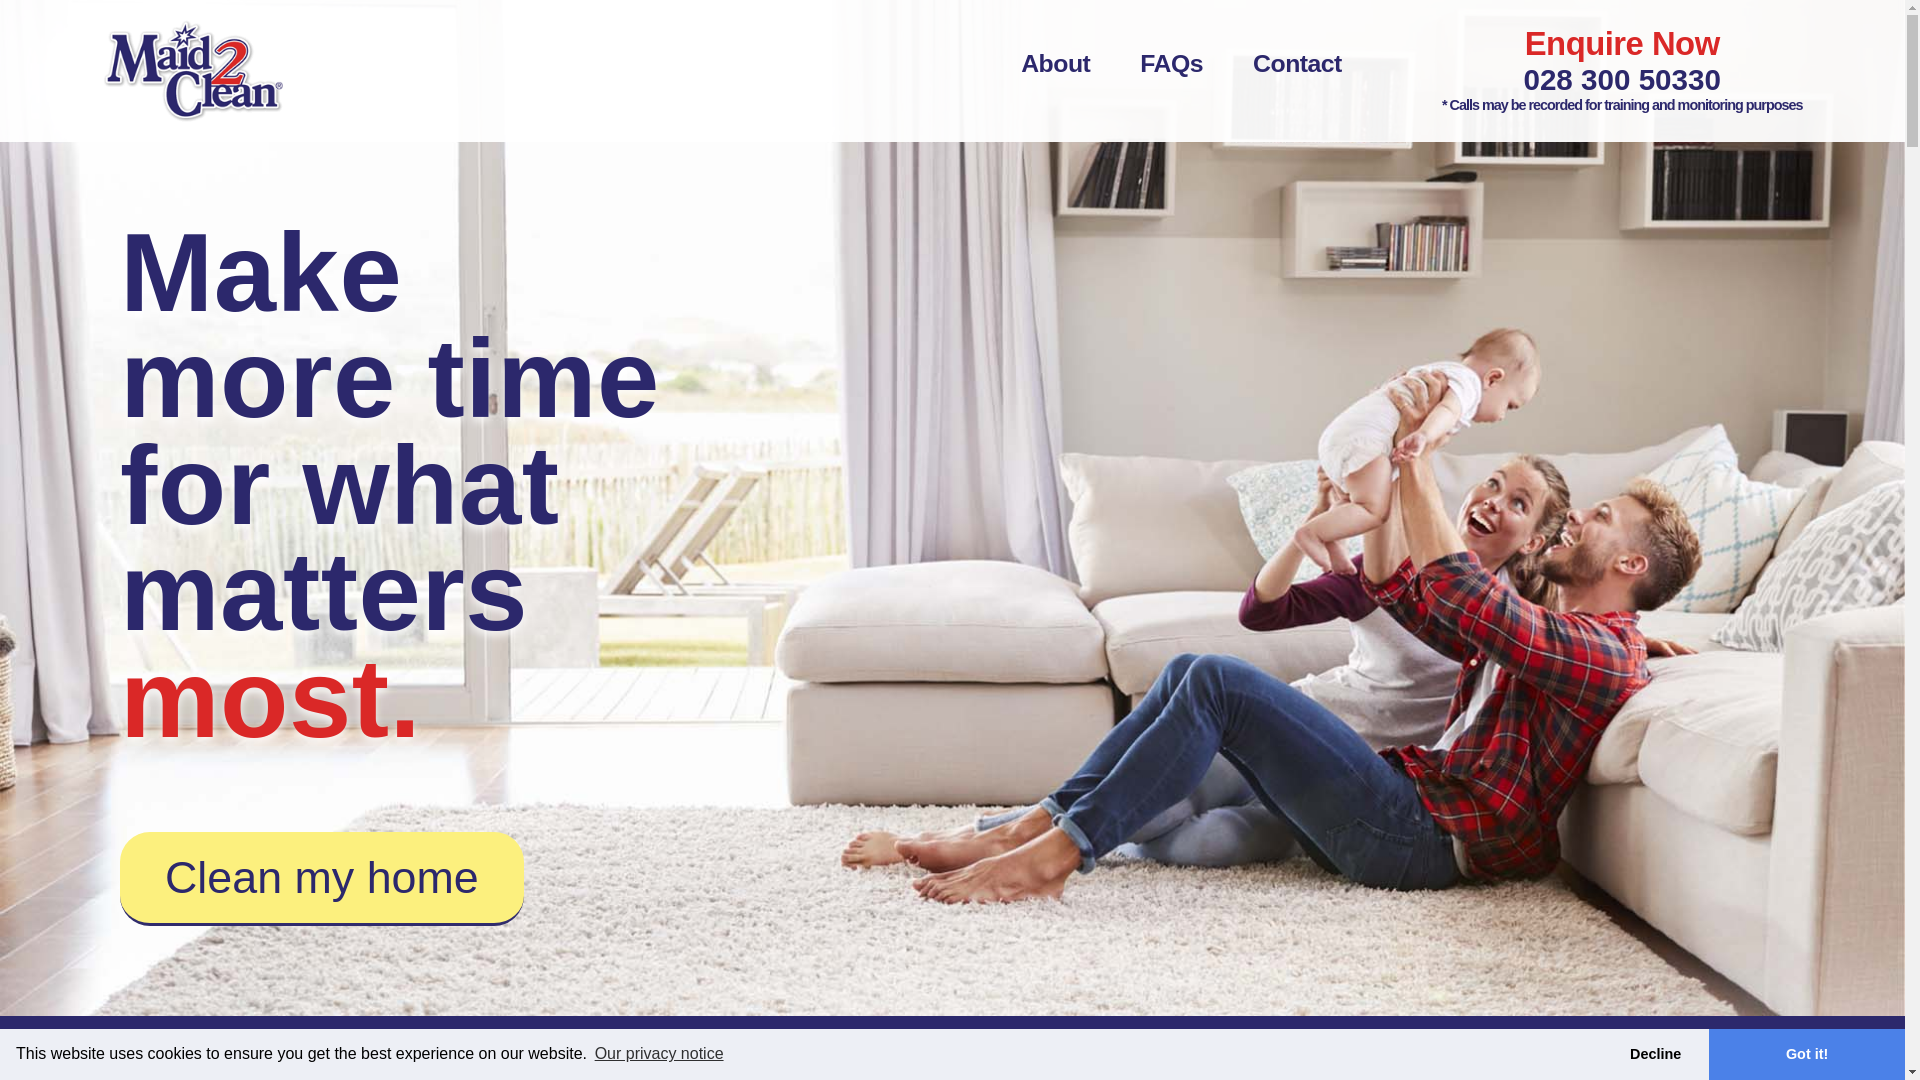 The height and width of the screenshot is (1080, 1920). What do you see at coordinates (658, 1054) in the screenshot?
I see `Our privacy notice` at bounding box center [658, 1054].